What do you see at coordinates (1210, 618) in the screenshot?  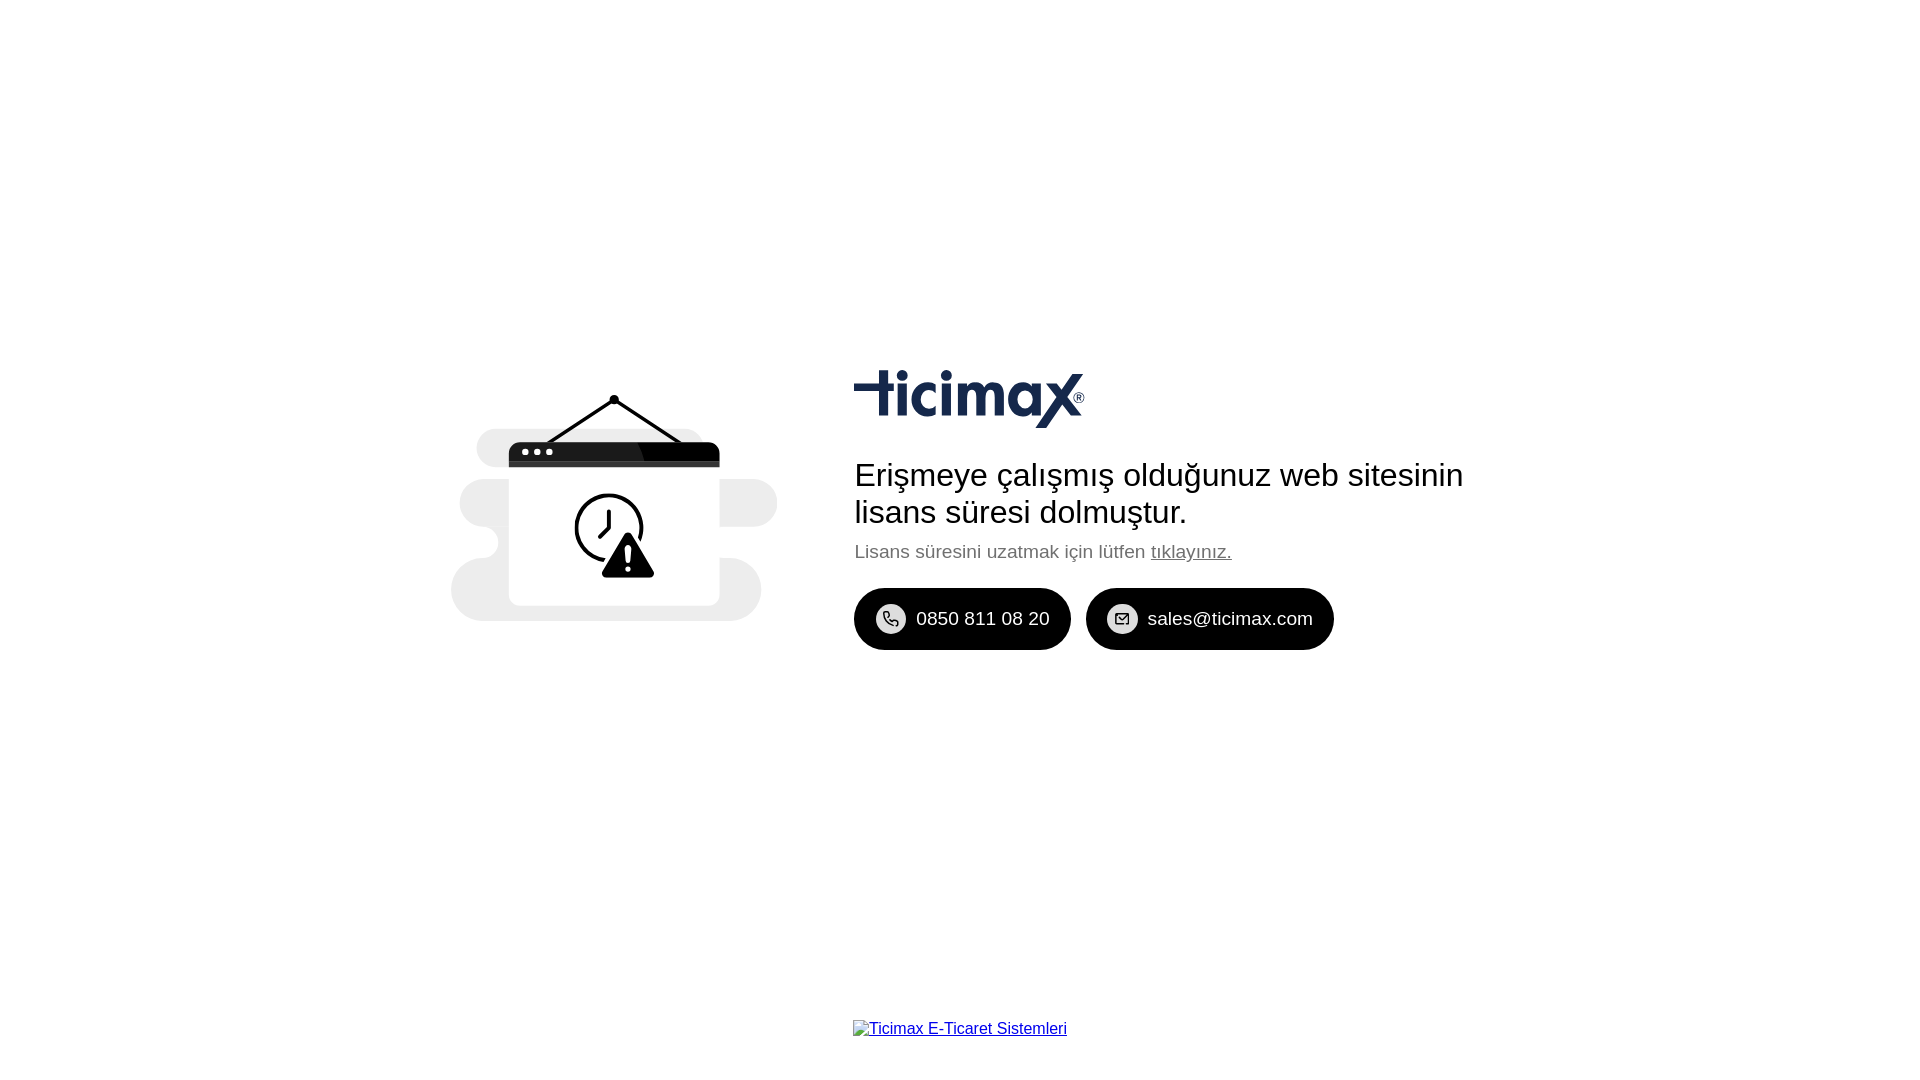 I see `sales@ticimax.com` at bounding box center [1210, 618].